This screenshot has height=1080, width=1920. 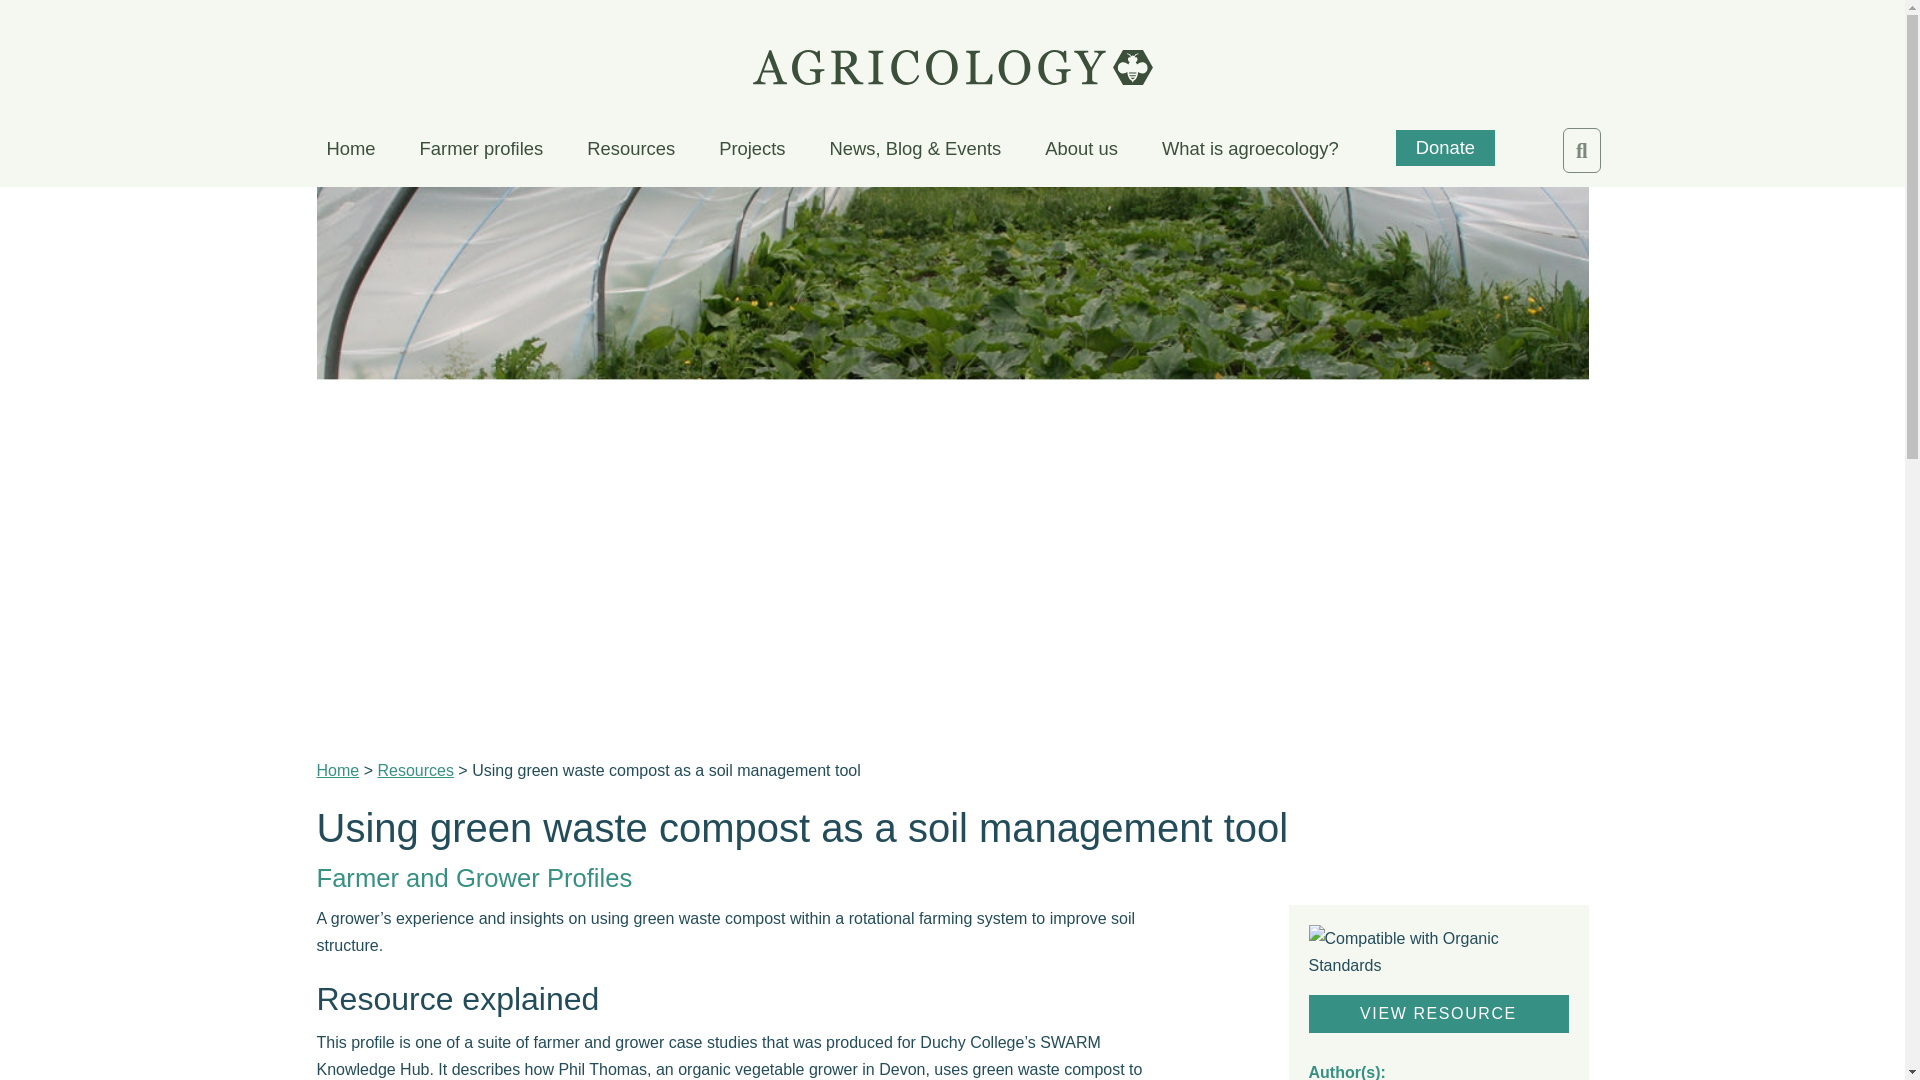 What do you see at coordinates (752, 151) in the screenshot?
I see `Projects` at bounding box center [752, 151].